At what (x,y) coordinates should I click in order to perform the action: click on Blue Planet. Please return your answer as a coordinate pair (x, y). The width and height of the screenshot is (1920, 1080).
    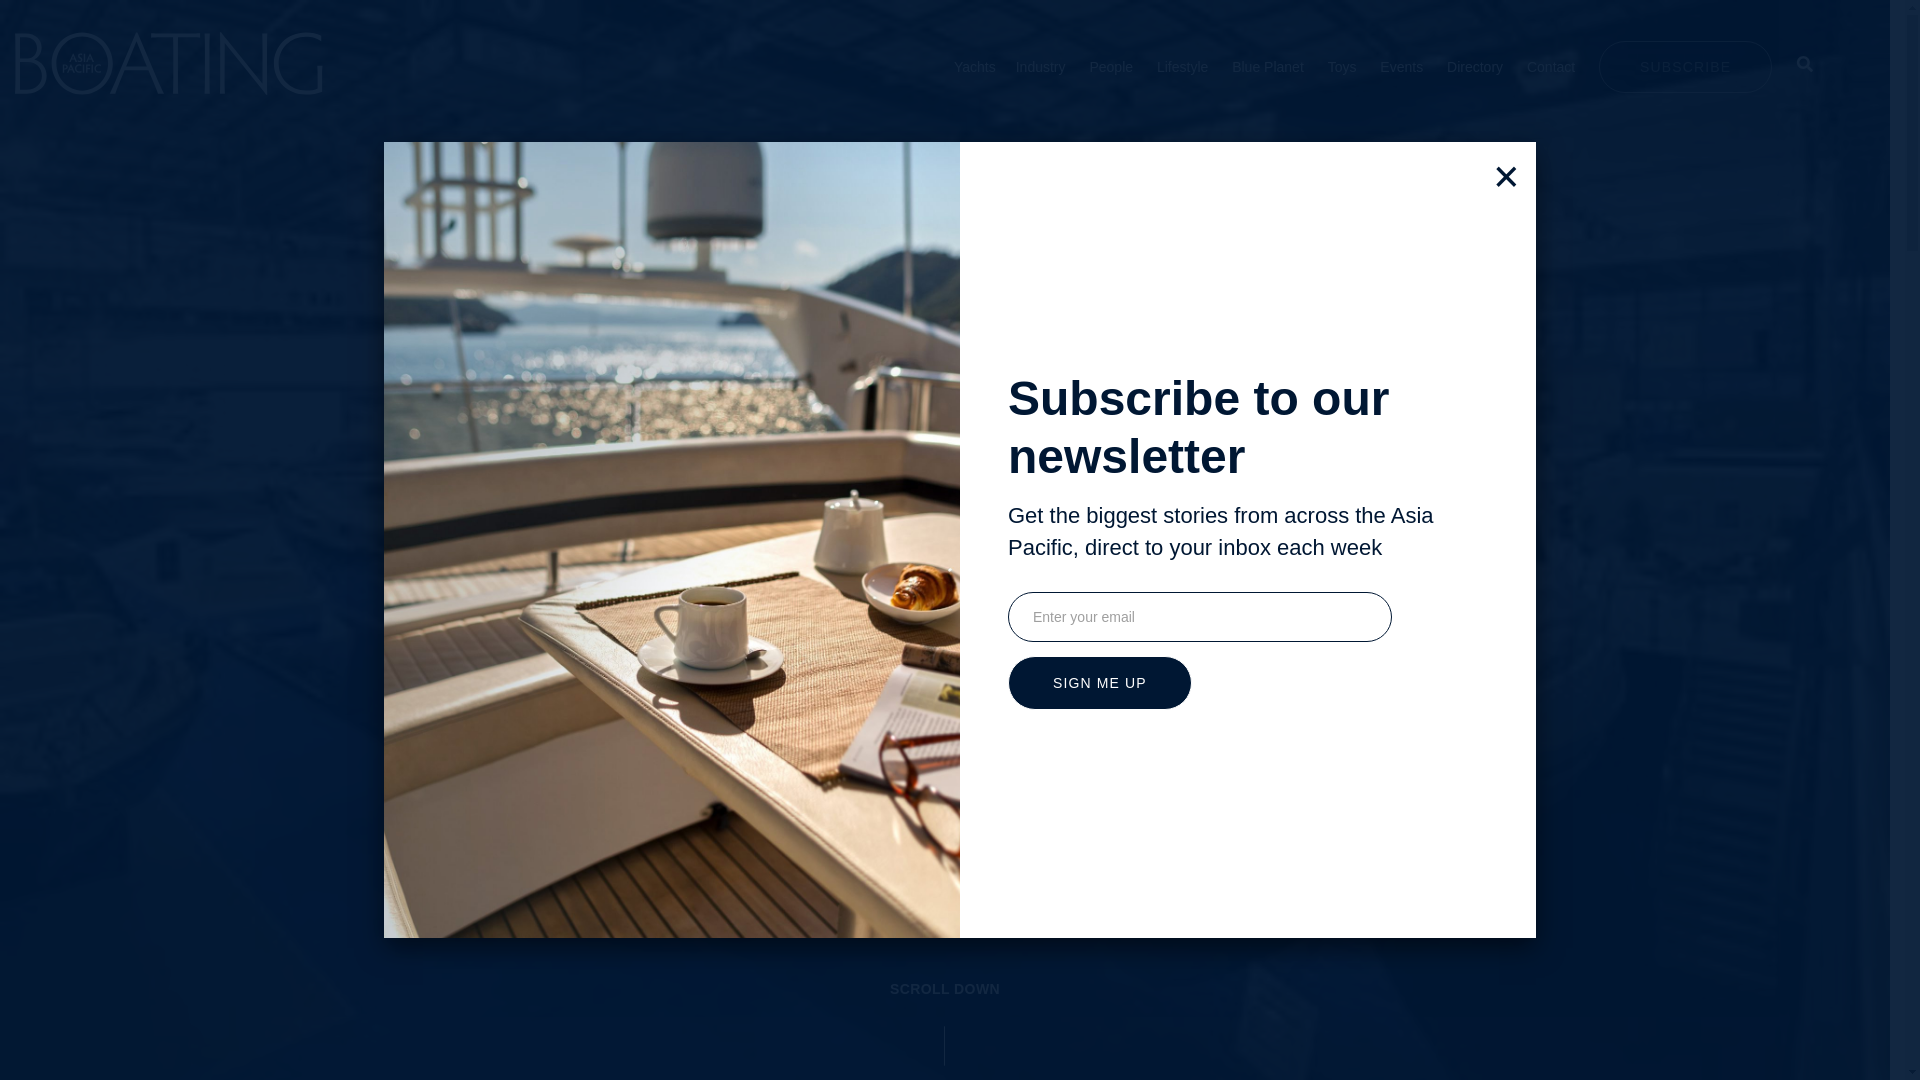
    Looking at the image, I should click on (1268, 66).